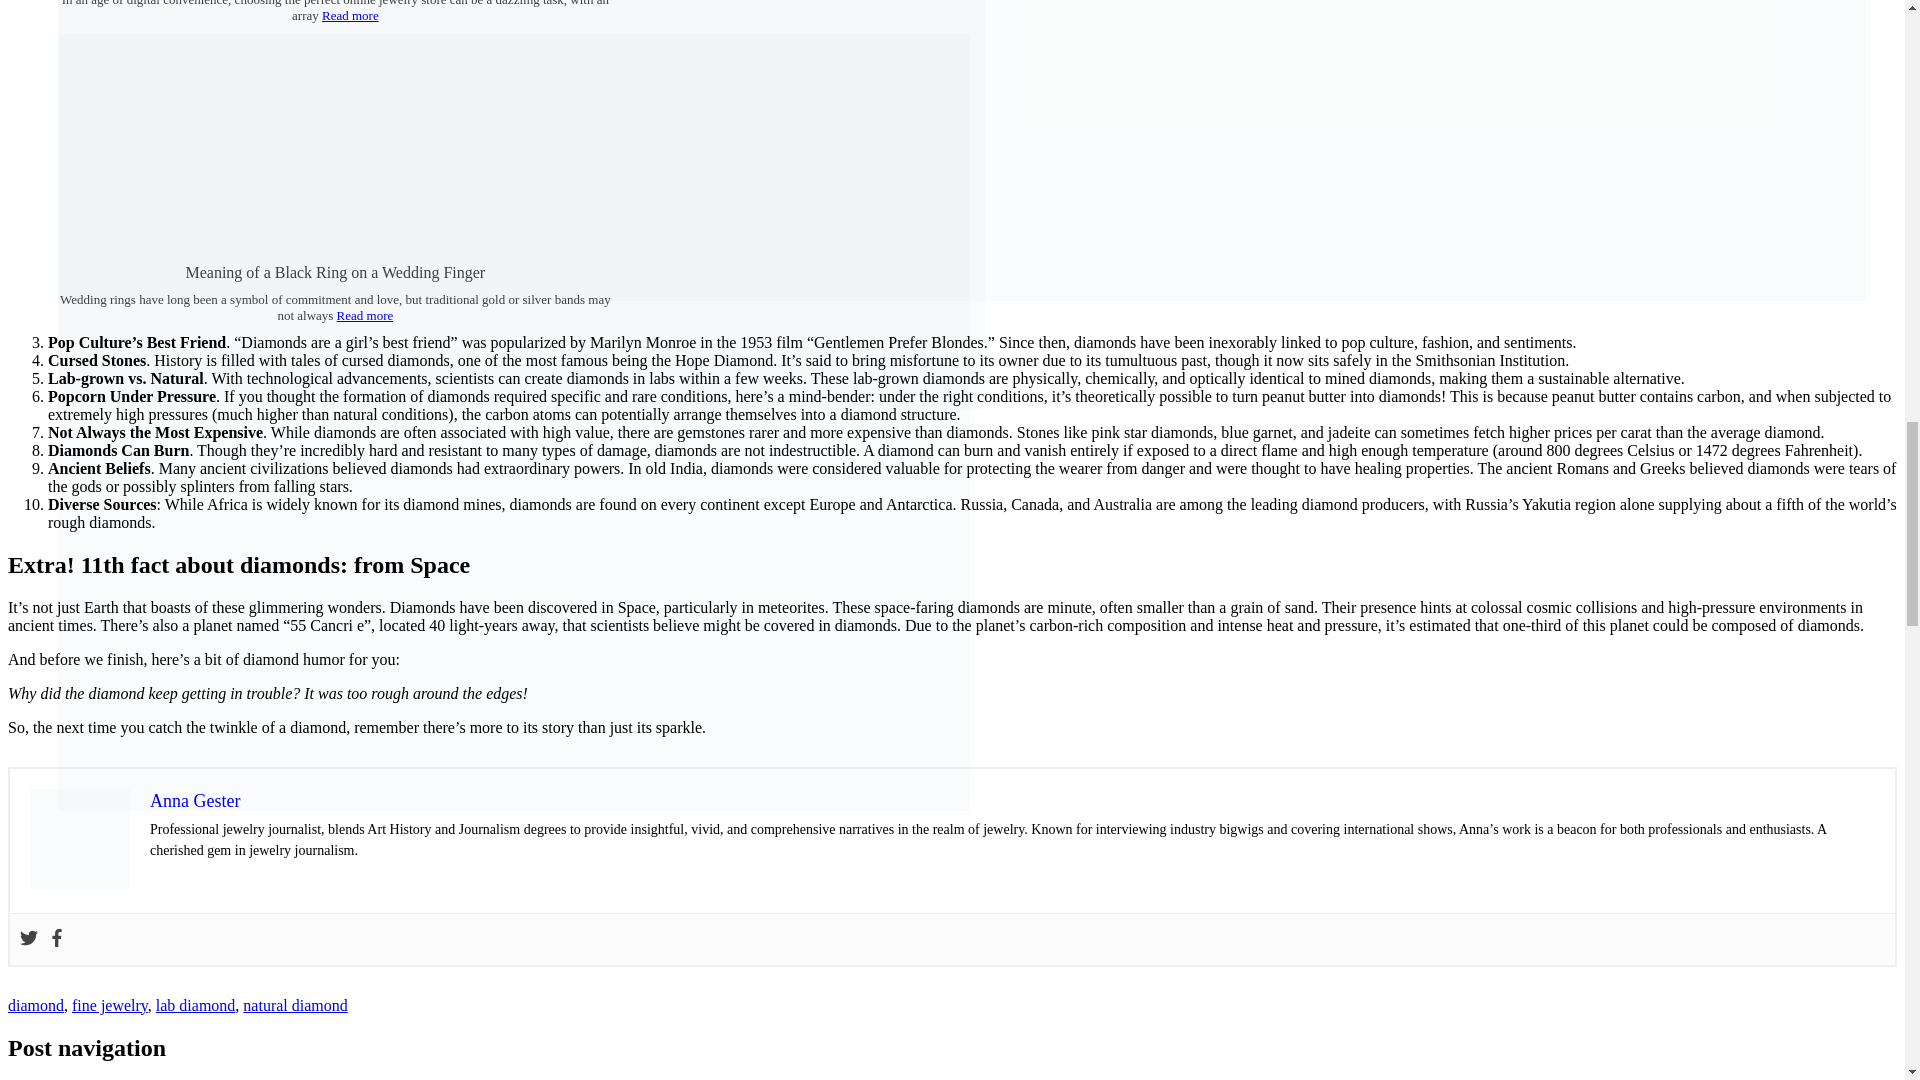 The height and width of the screenshot is (1080, 1920). Describe the element at coordinates (28, 939) in the screenshot. I see `Twitter` at that location.